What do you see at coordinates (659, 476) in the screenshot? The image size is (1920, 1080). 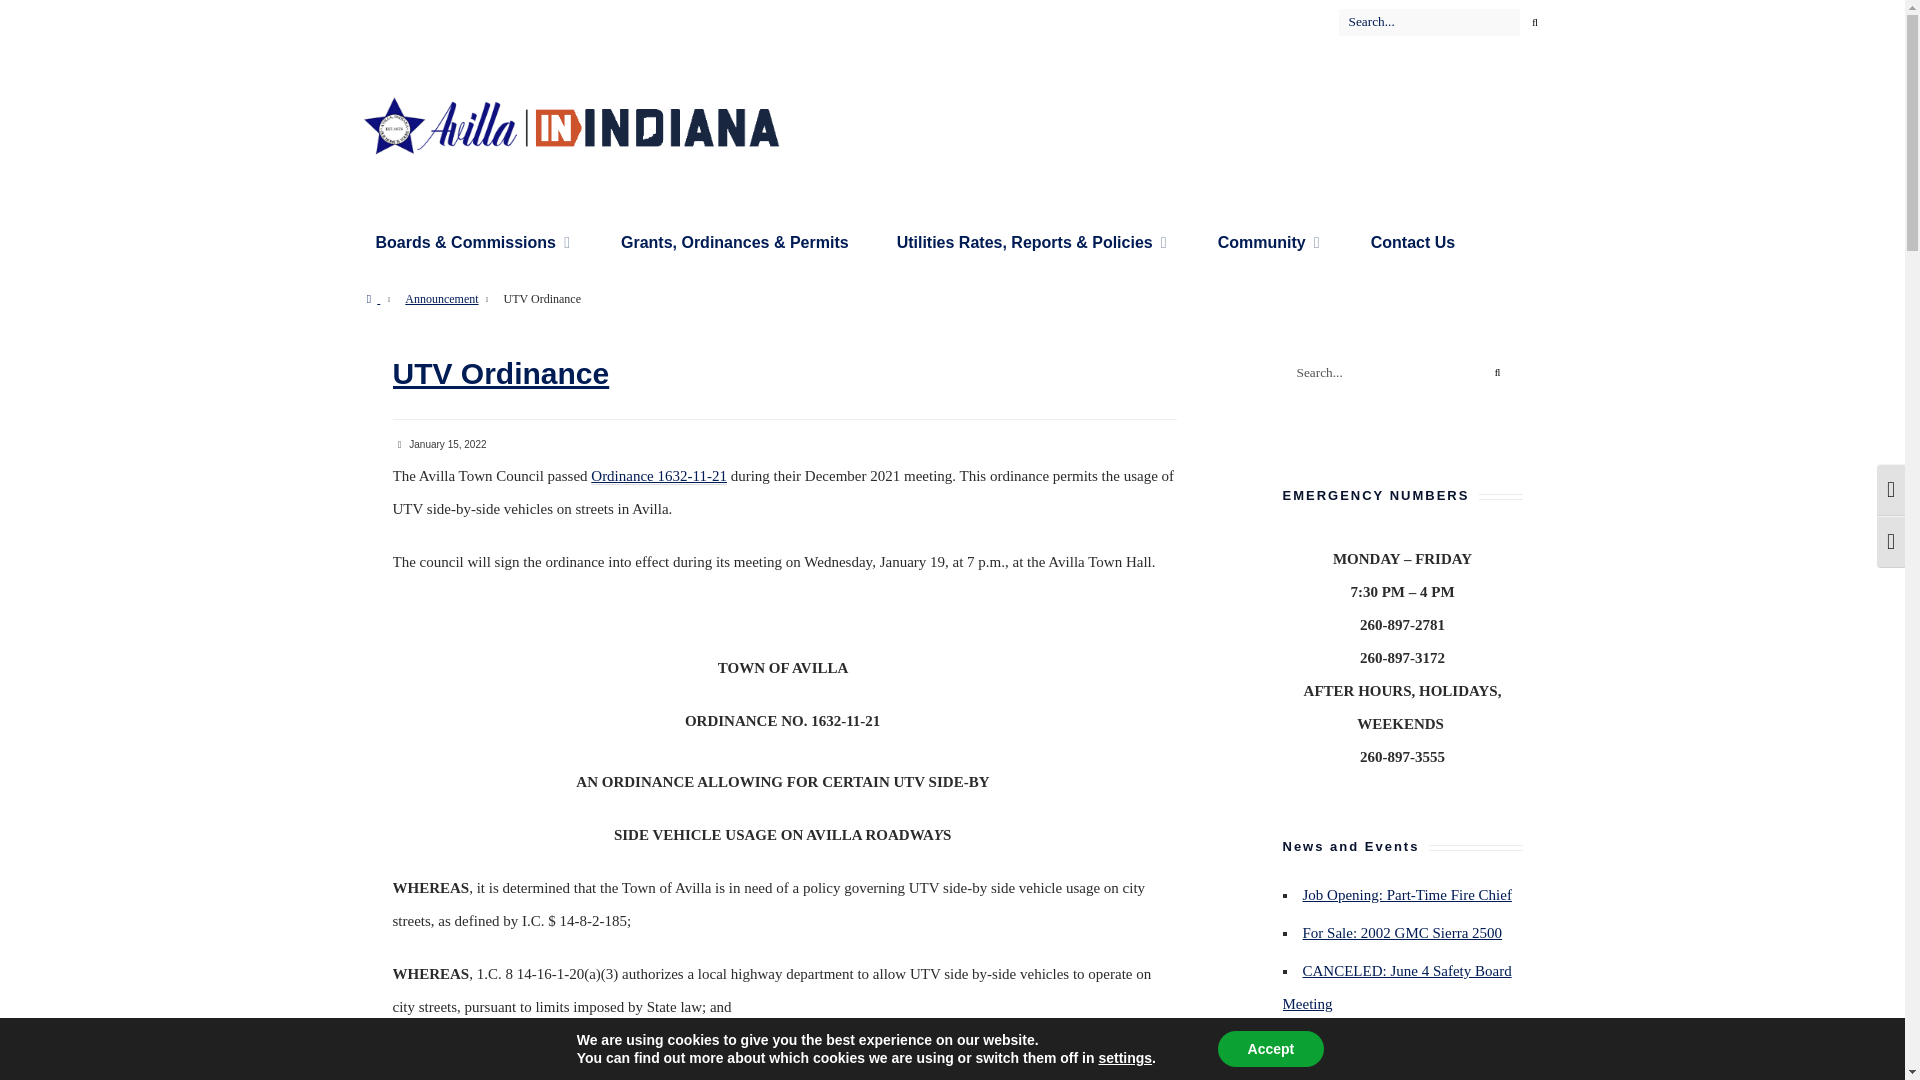 I see `Ordinance 1632-11-21` at bounding box center [659, 476].